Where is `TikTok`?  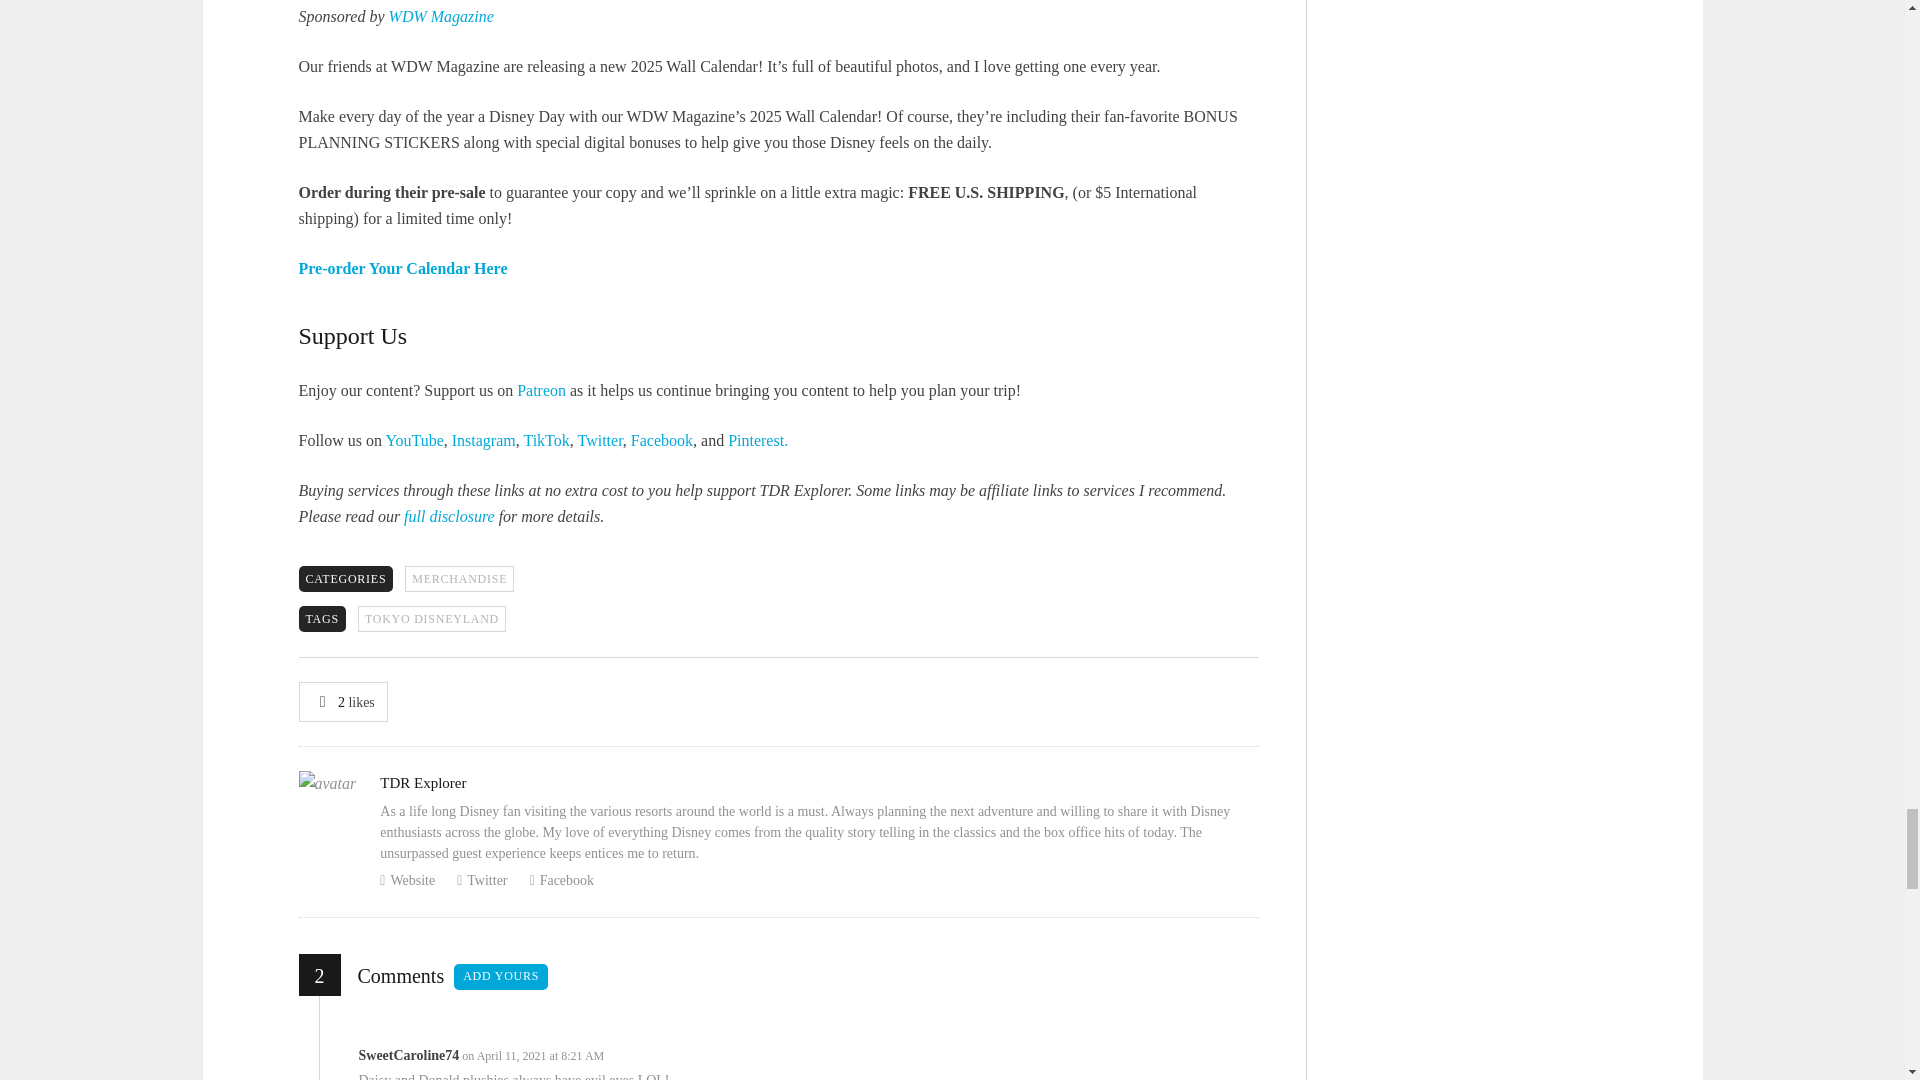 TikTok is located at coordinates (545, 440).